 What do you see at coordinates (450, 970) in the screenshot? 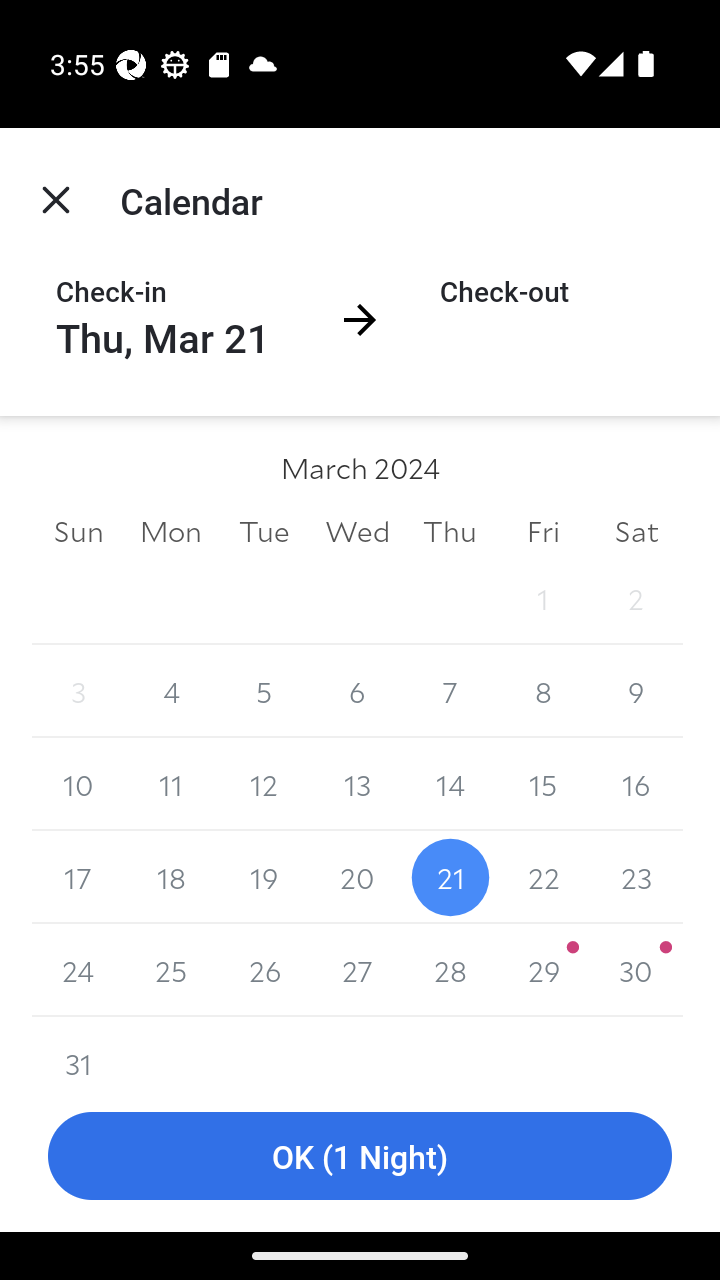
I see `28 28 March 2024` at bounding box center [450, 970].